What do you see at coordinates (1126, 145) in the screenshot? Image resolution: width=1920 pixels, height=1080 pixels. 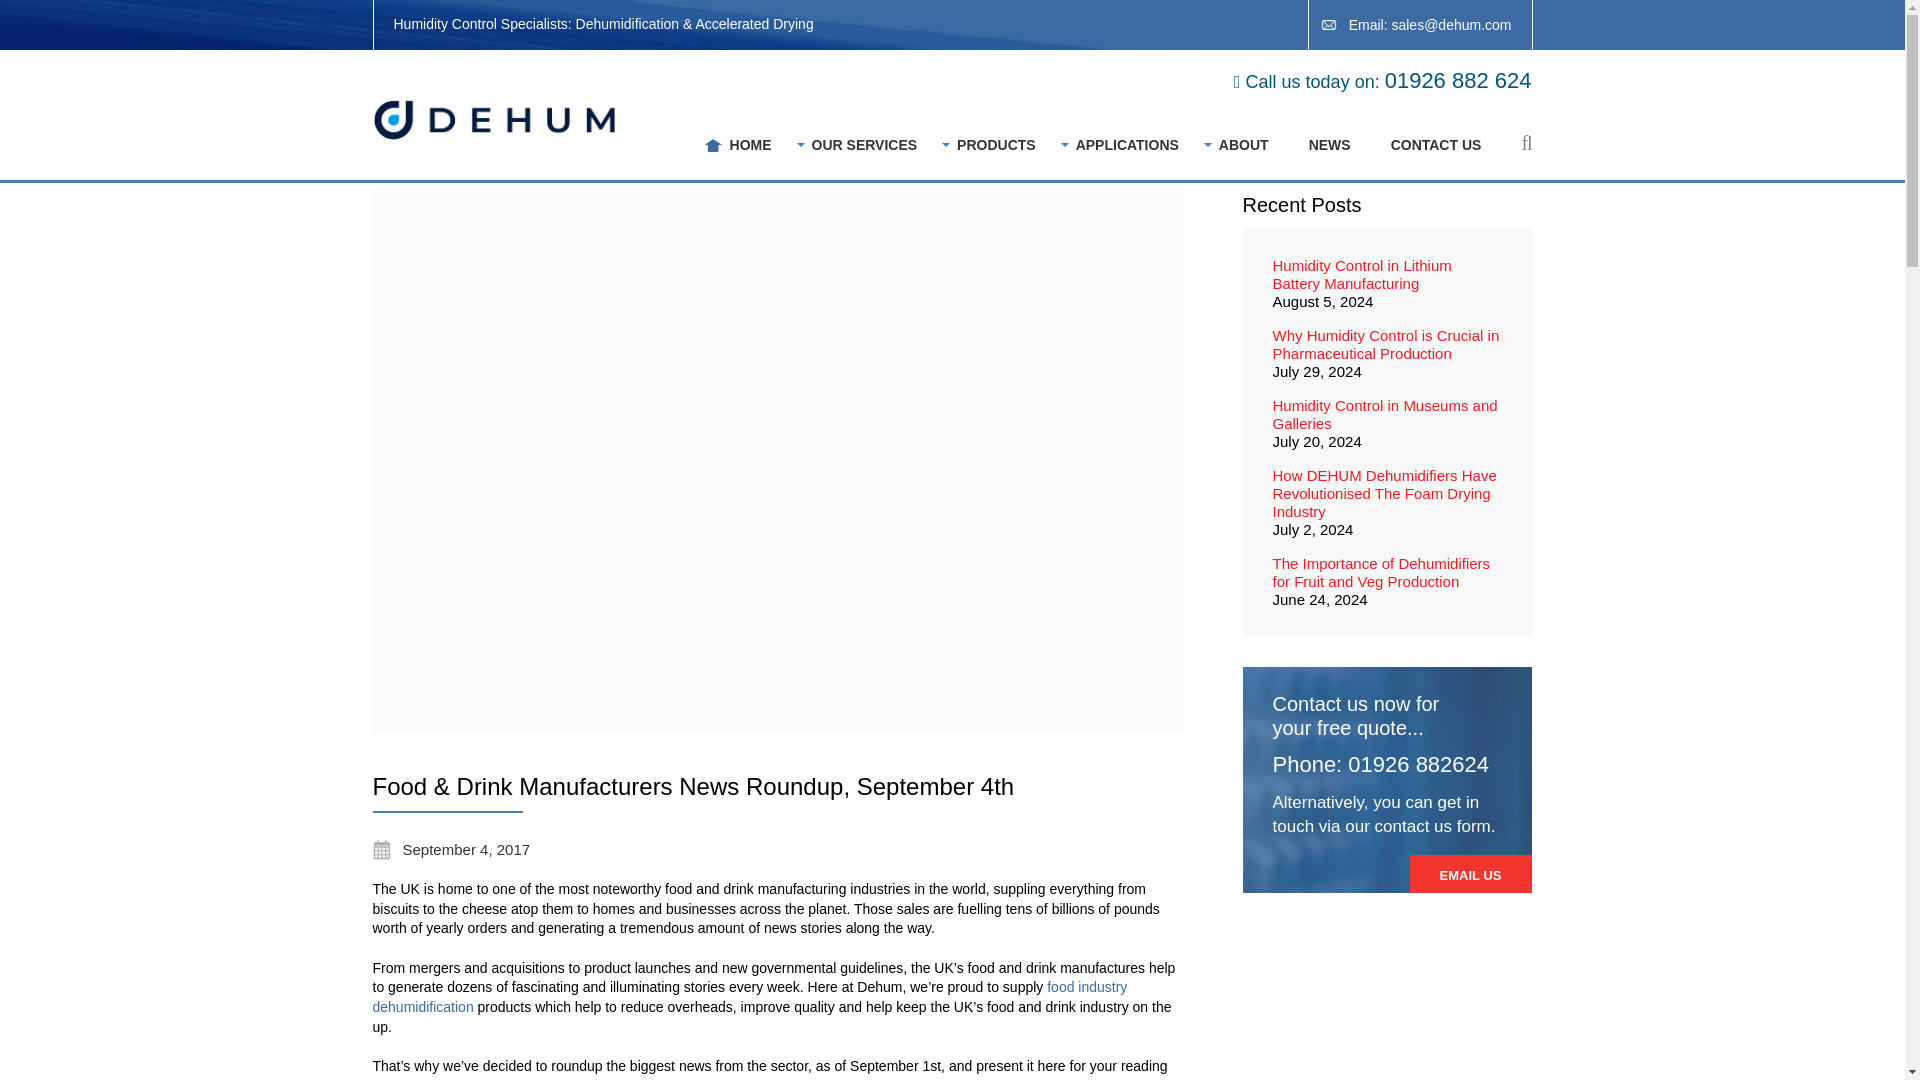 I see `APPLICATIONS` at bounding box center [1126, 145].